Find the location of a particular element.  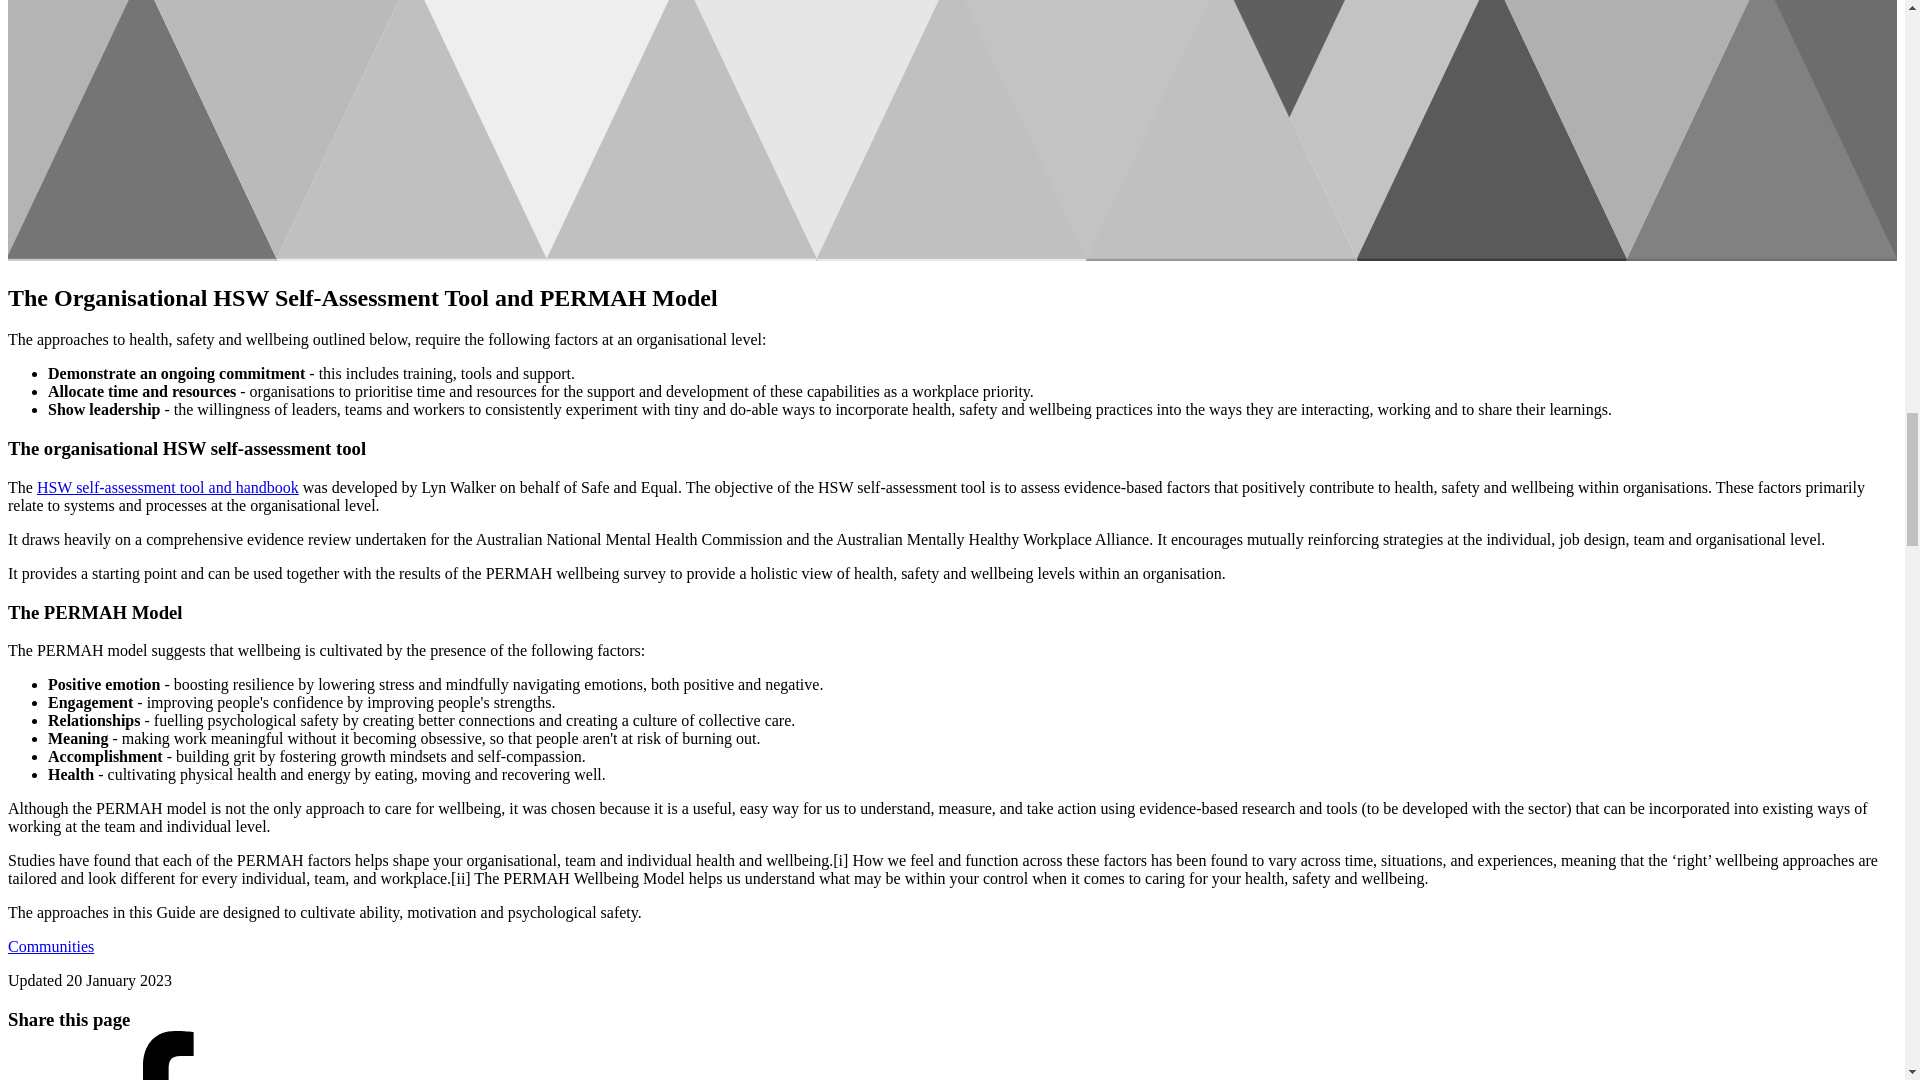

HSW self-assessment tool and handbook is located at coordinates (168, 487).